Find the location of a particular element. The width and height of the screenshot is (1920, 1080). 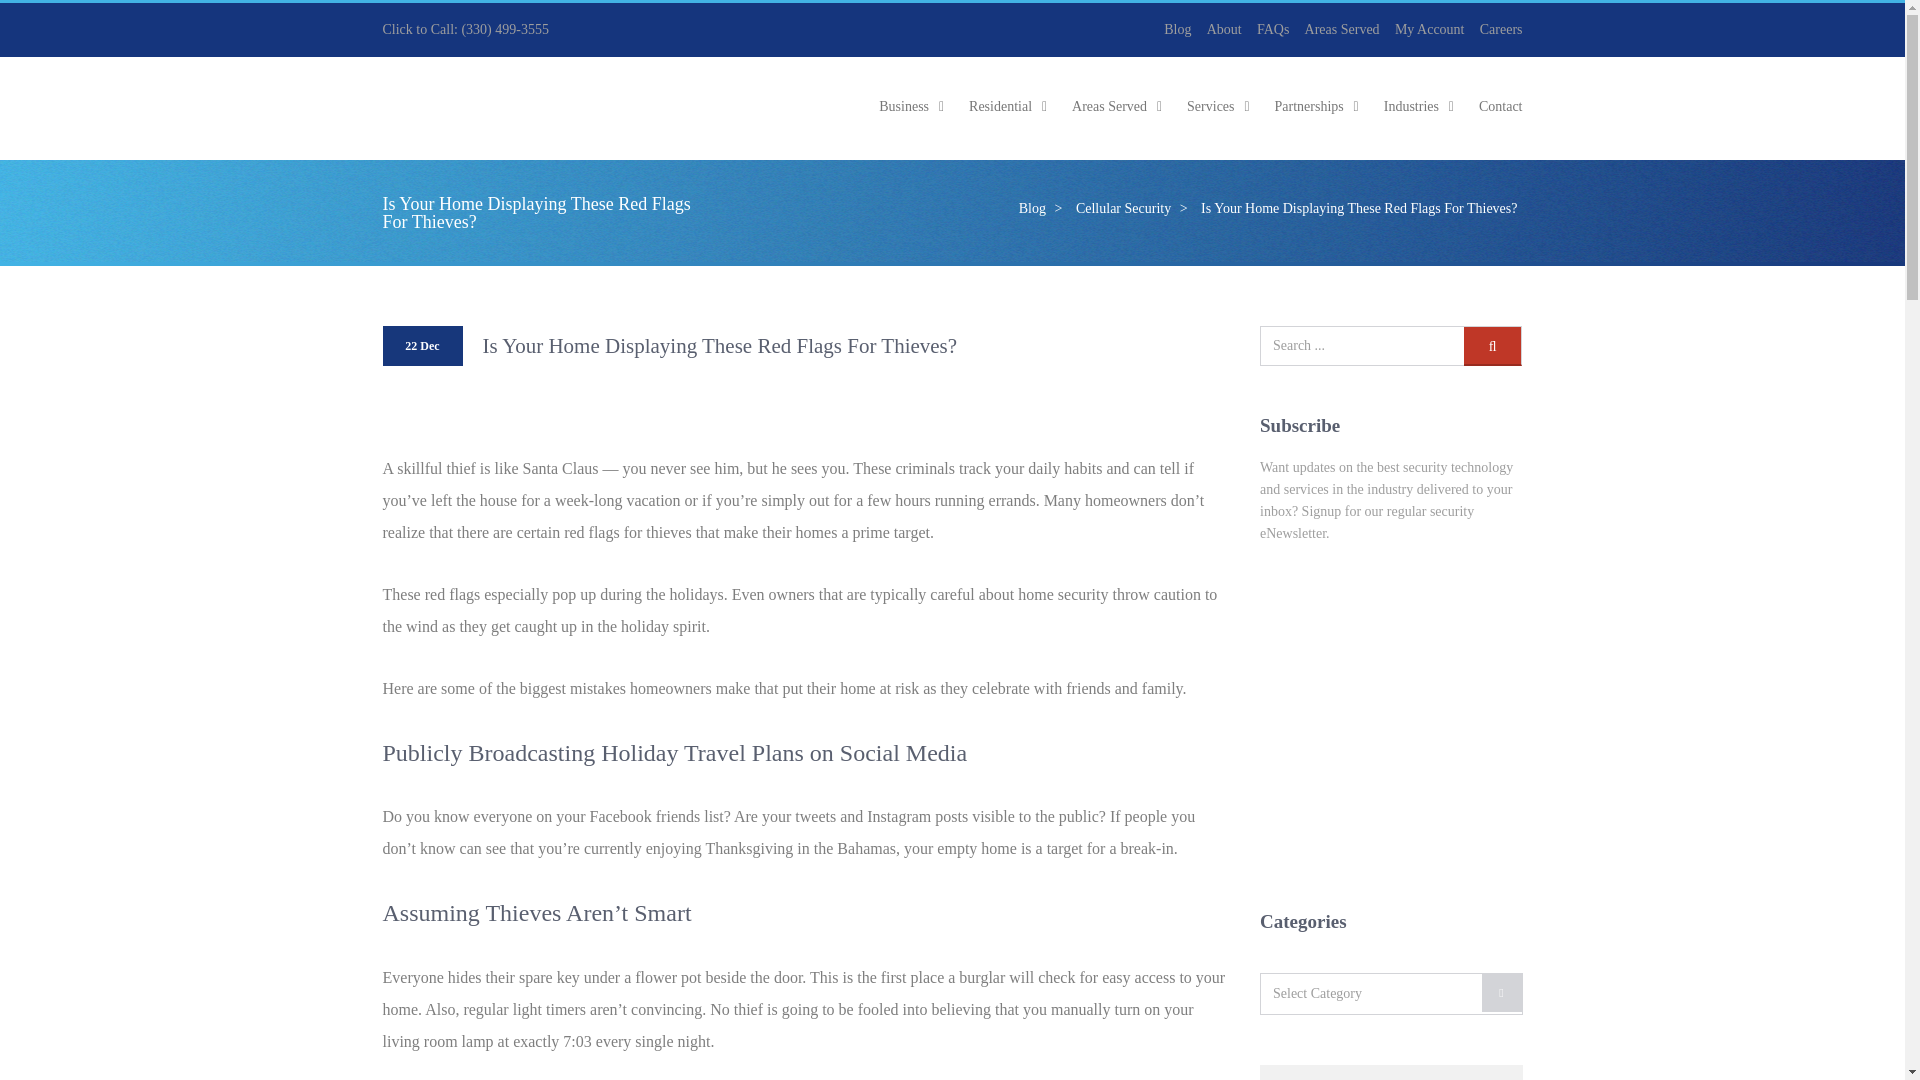

Form 0 is located at coordinates (1390, 724).